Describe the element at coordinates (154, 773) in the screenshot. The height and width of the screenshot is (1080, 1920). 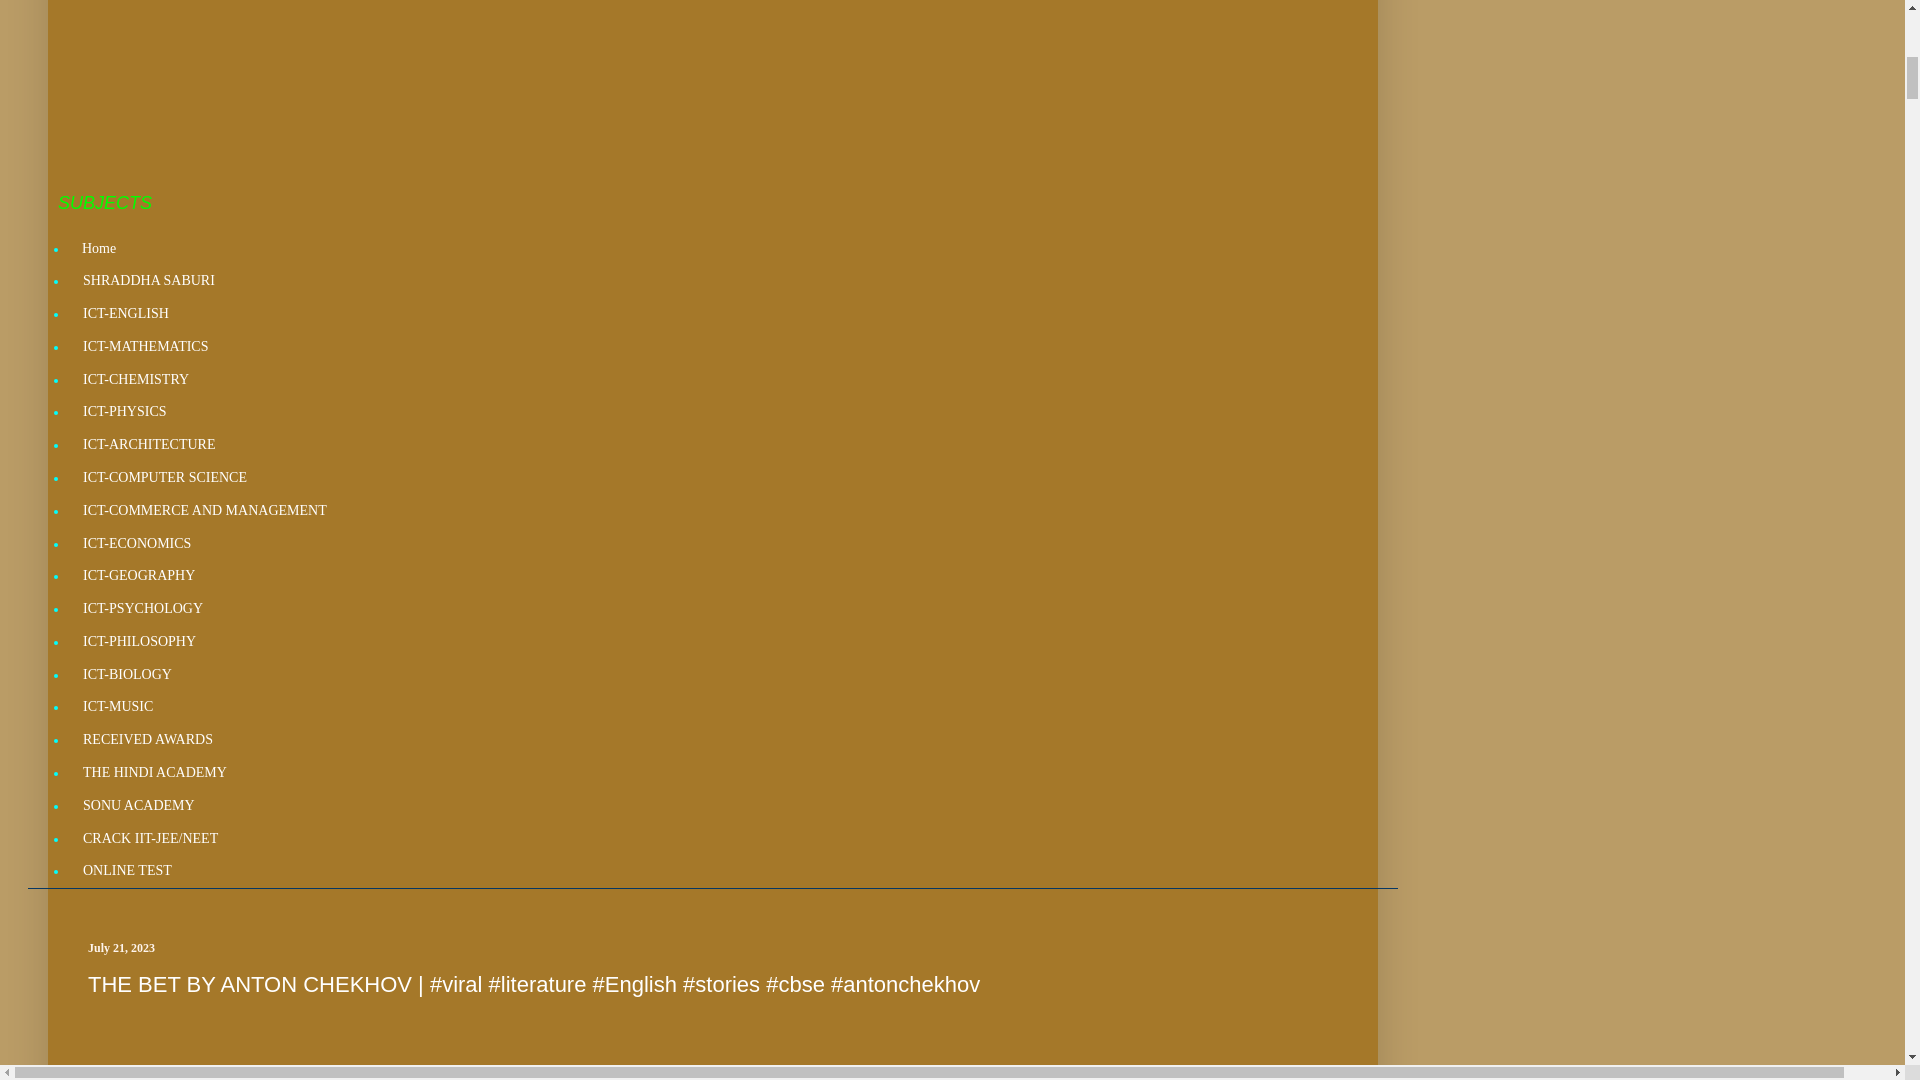
I see `THE HINDI ACADEMY` at that location.